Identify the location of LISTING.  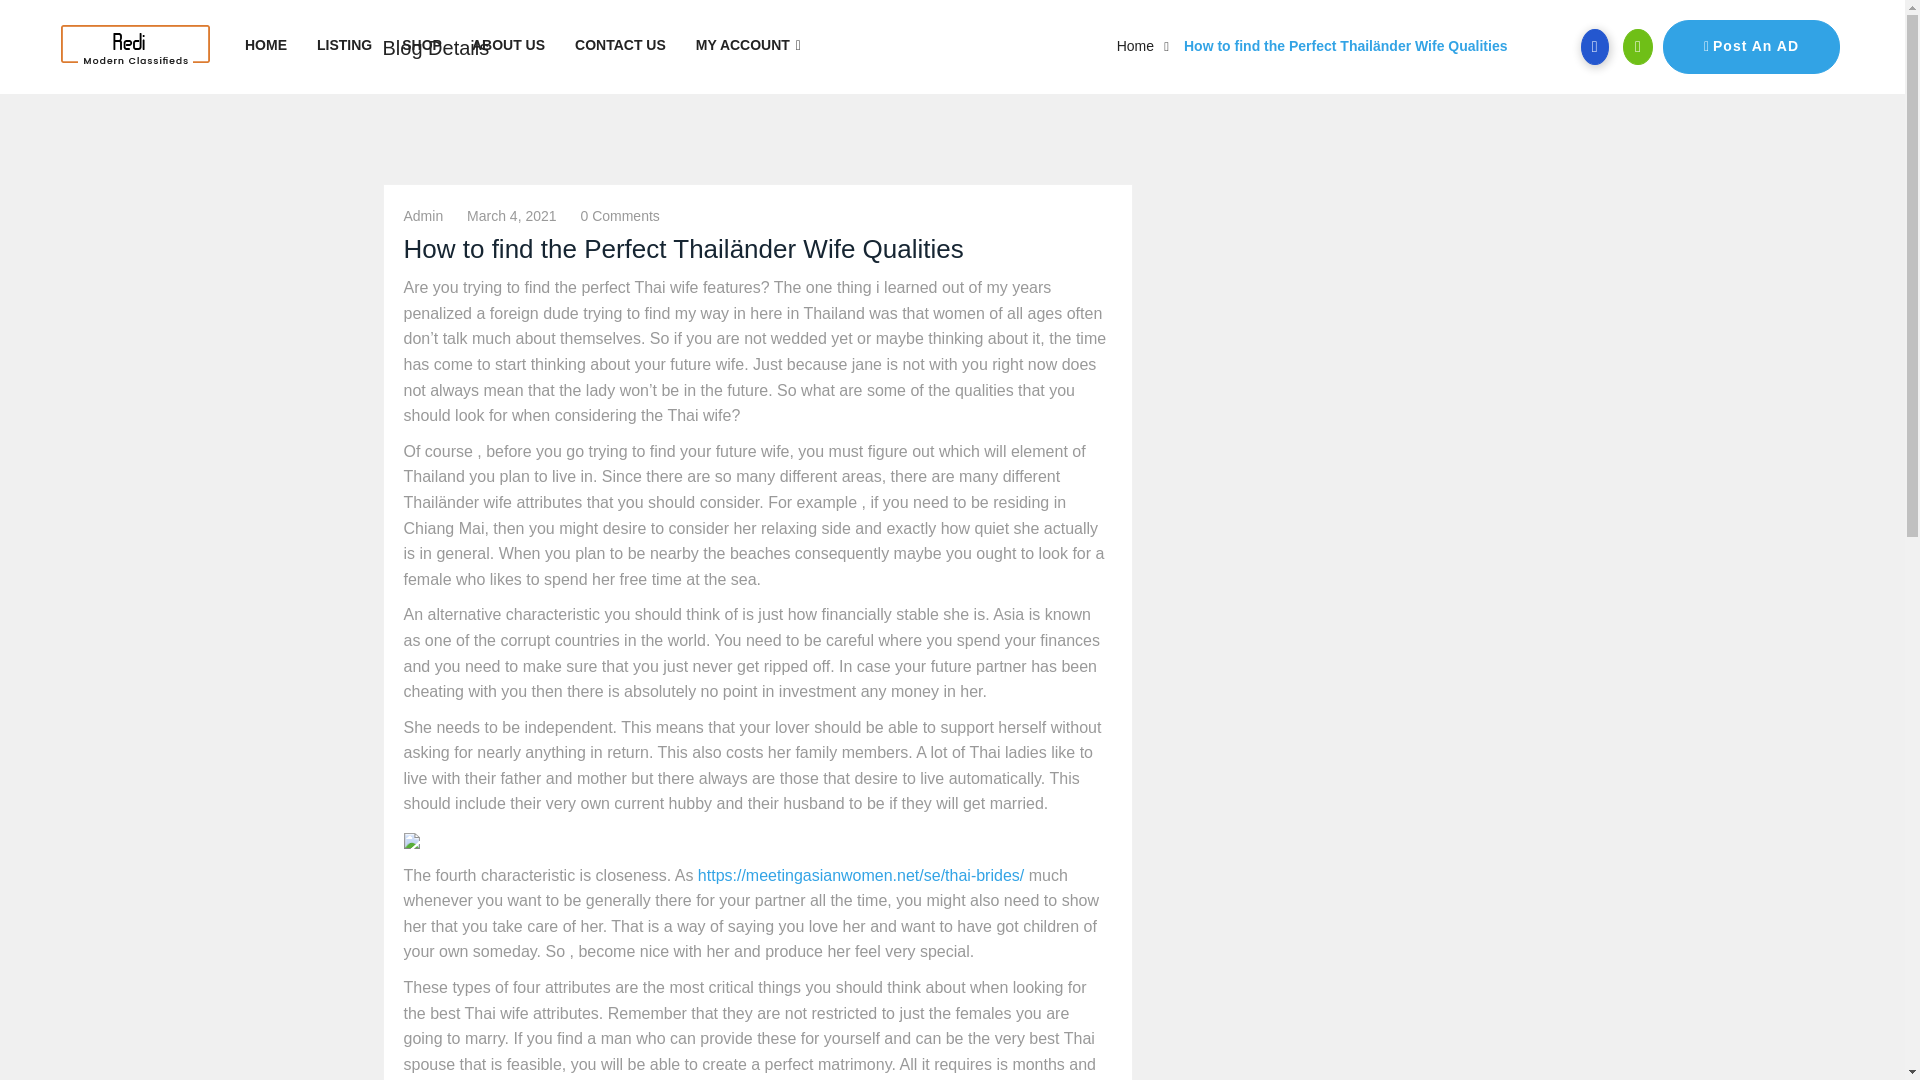
(344, 45).